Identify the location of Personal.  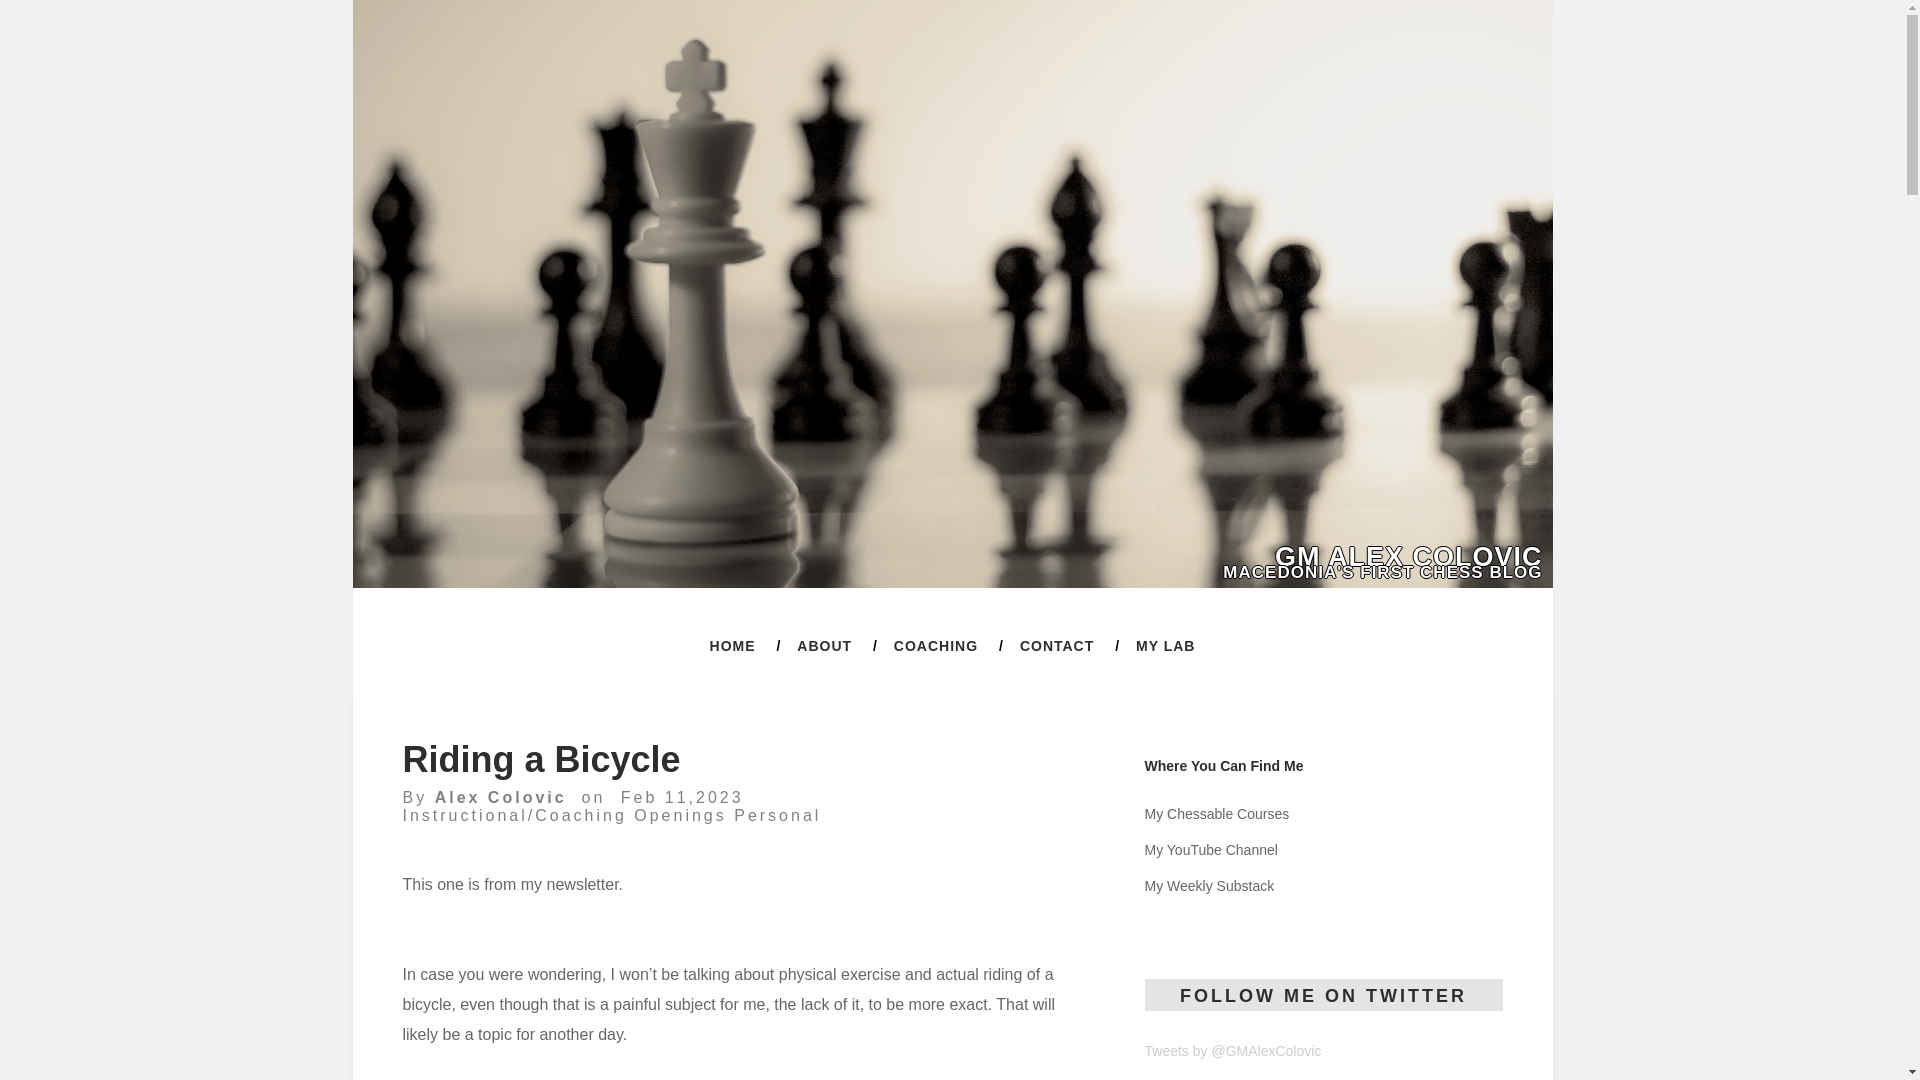
(777, 815).